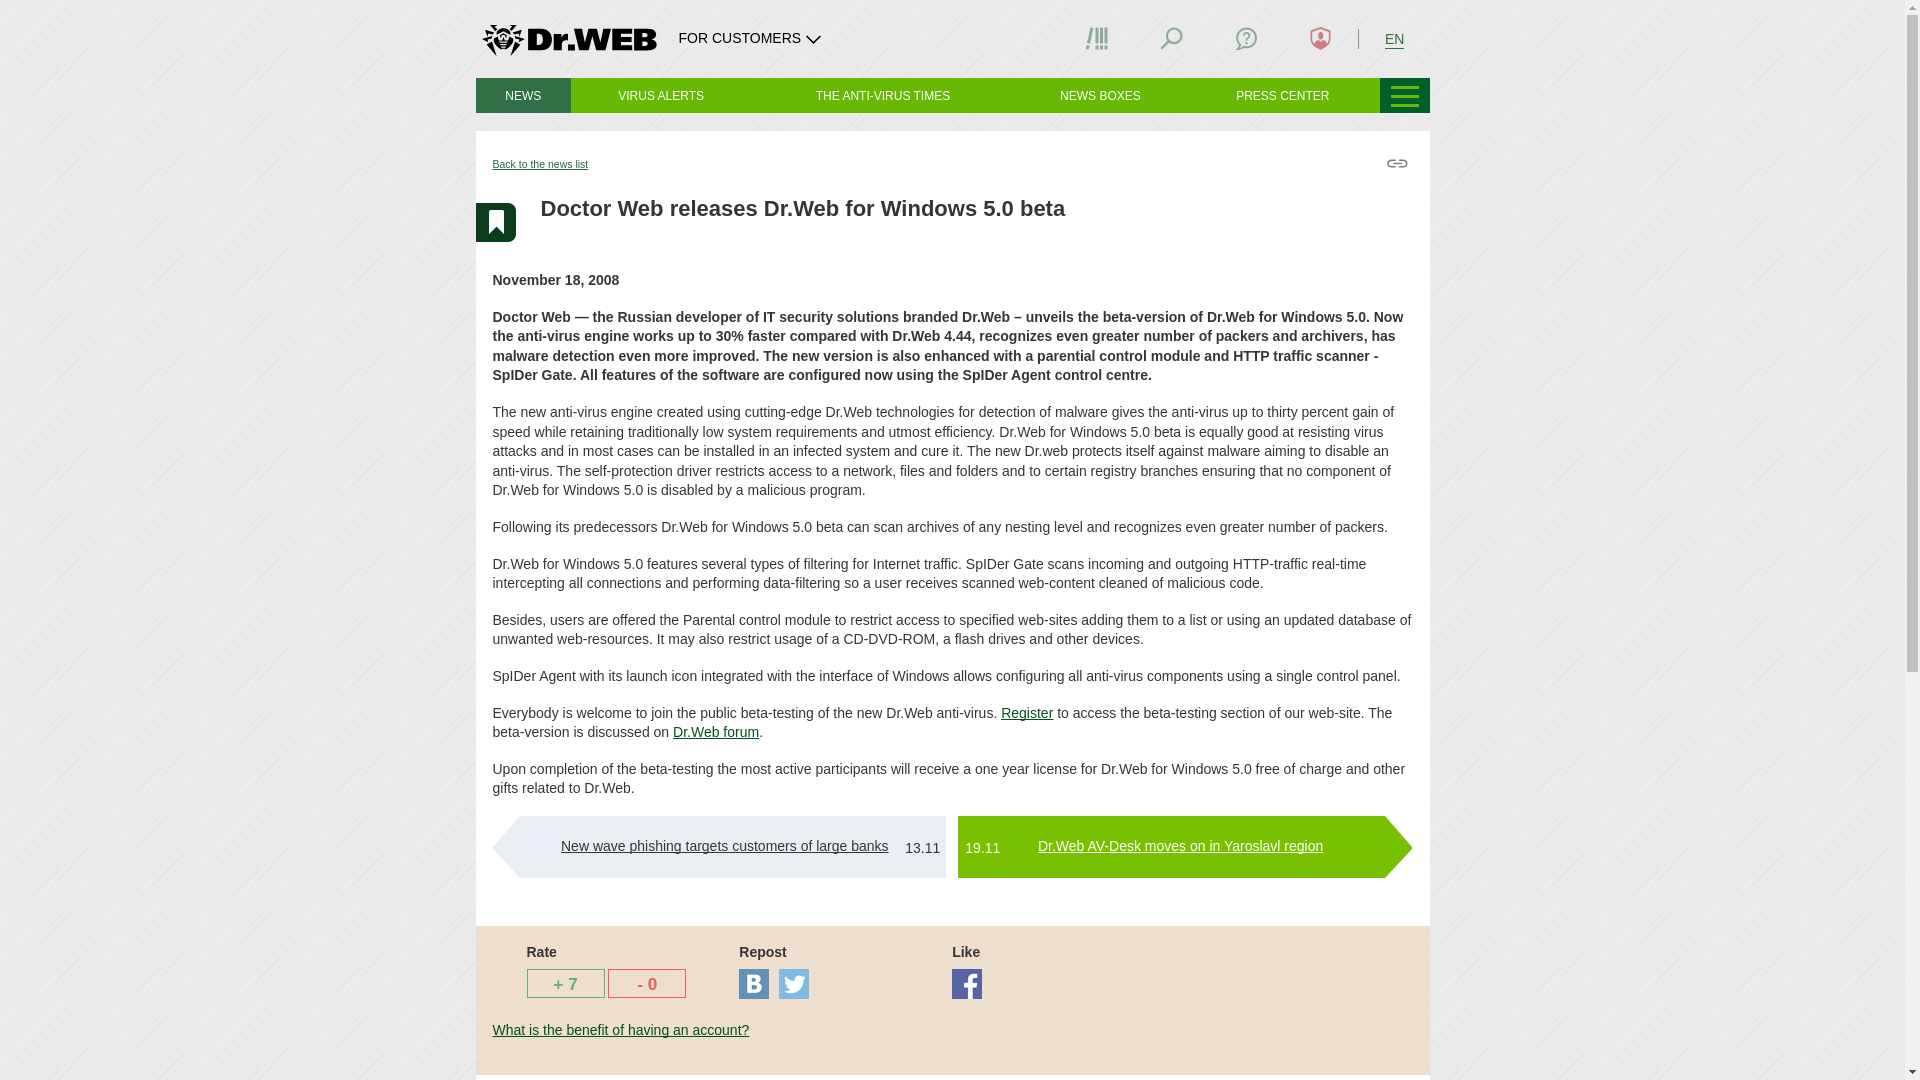  I want to click on Profile, so click(1320, 38).